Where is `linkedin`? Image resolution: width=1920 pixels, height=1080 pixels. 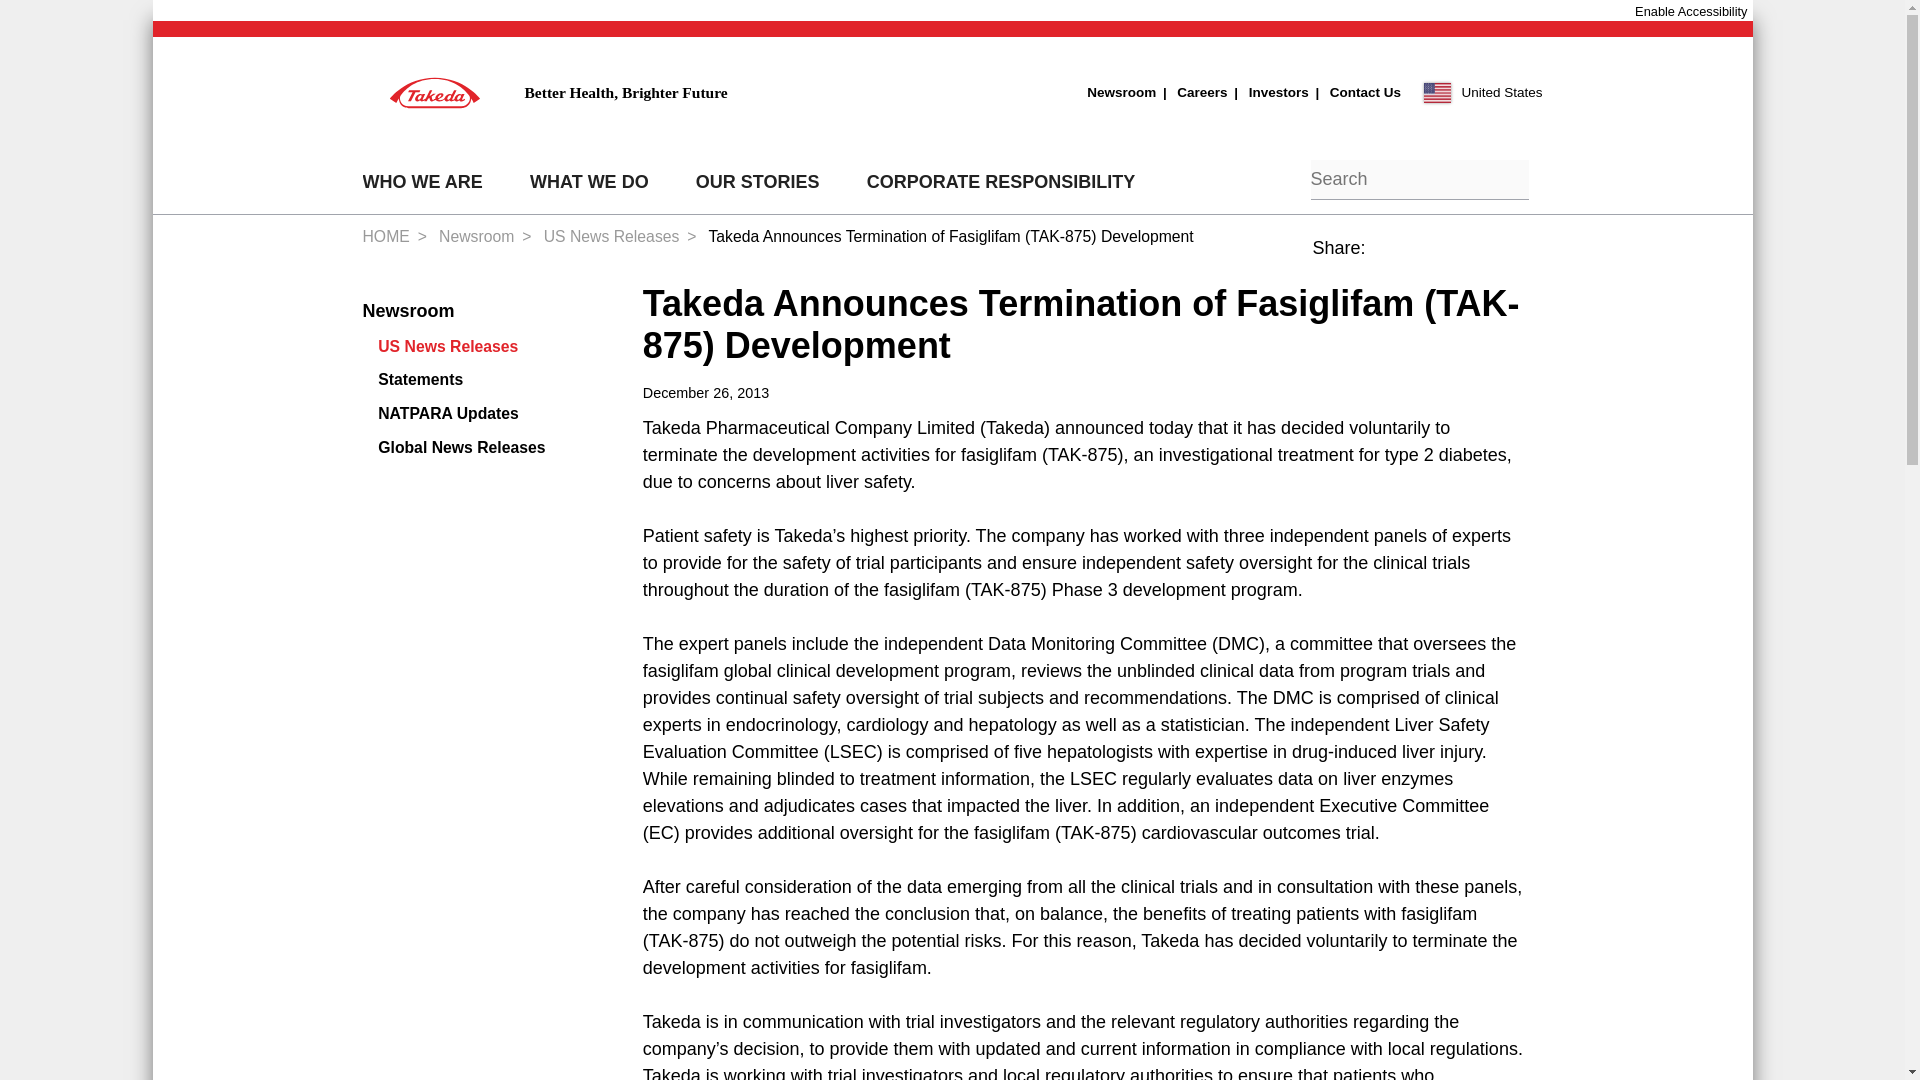 linkedin is located at coordinates (1431, 258).